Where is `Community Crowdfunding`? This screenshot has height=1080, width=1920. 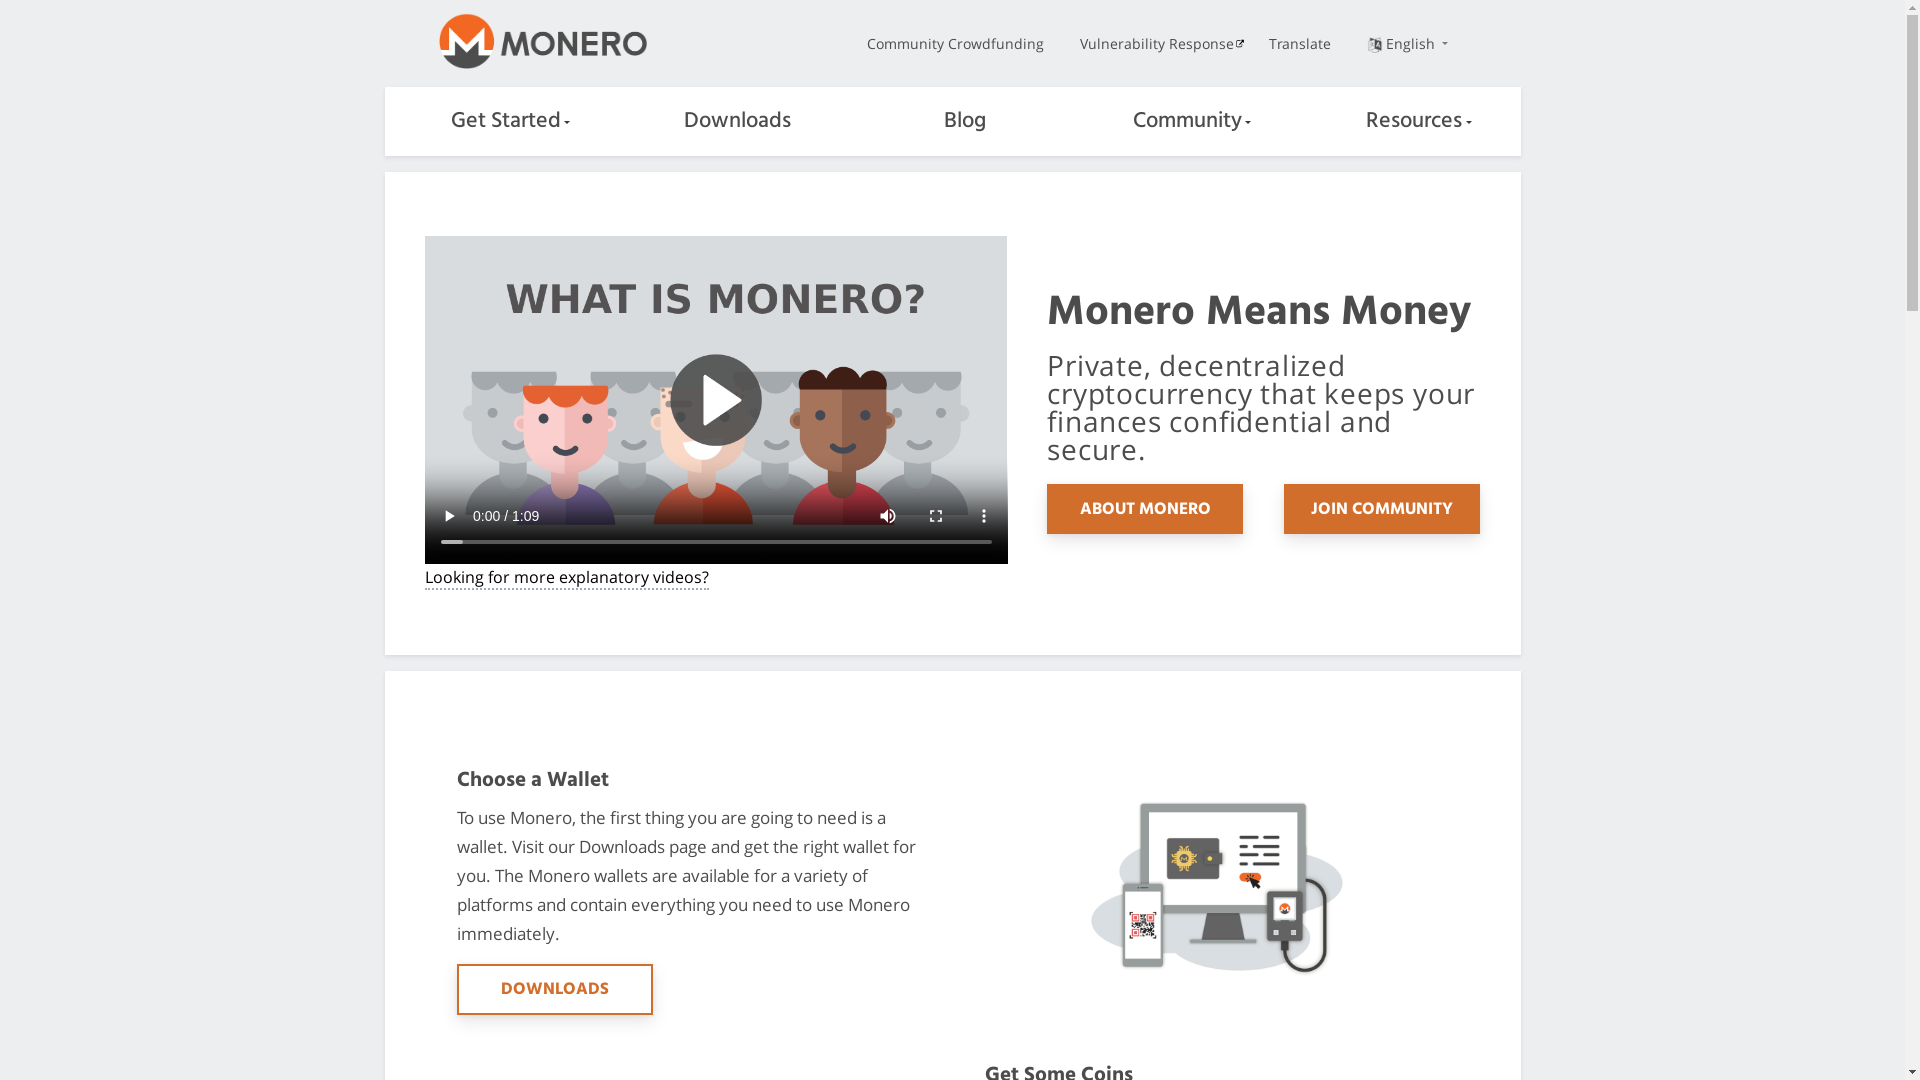 Community Crowdfunding is located at coordinates (956, 44).